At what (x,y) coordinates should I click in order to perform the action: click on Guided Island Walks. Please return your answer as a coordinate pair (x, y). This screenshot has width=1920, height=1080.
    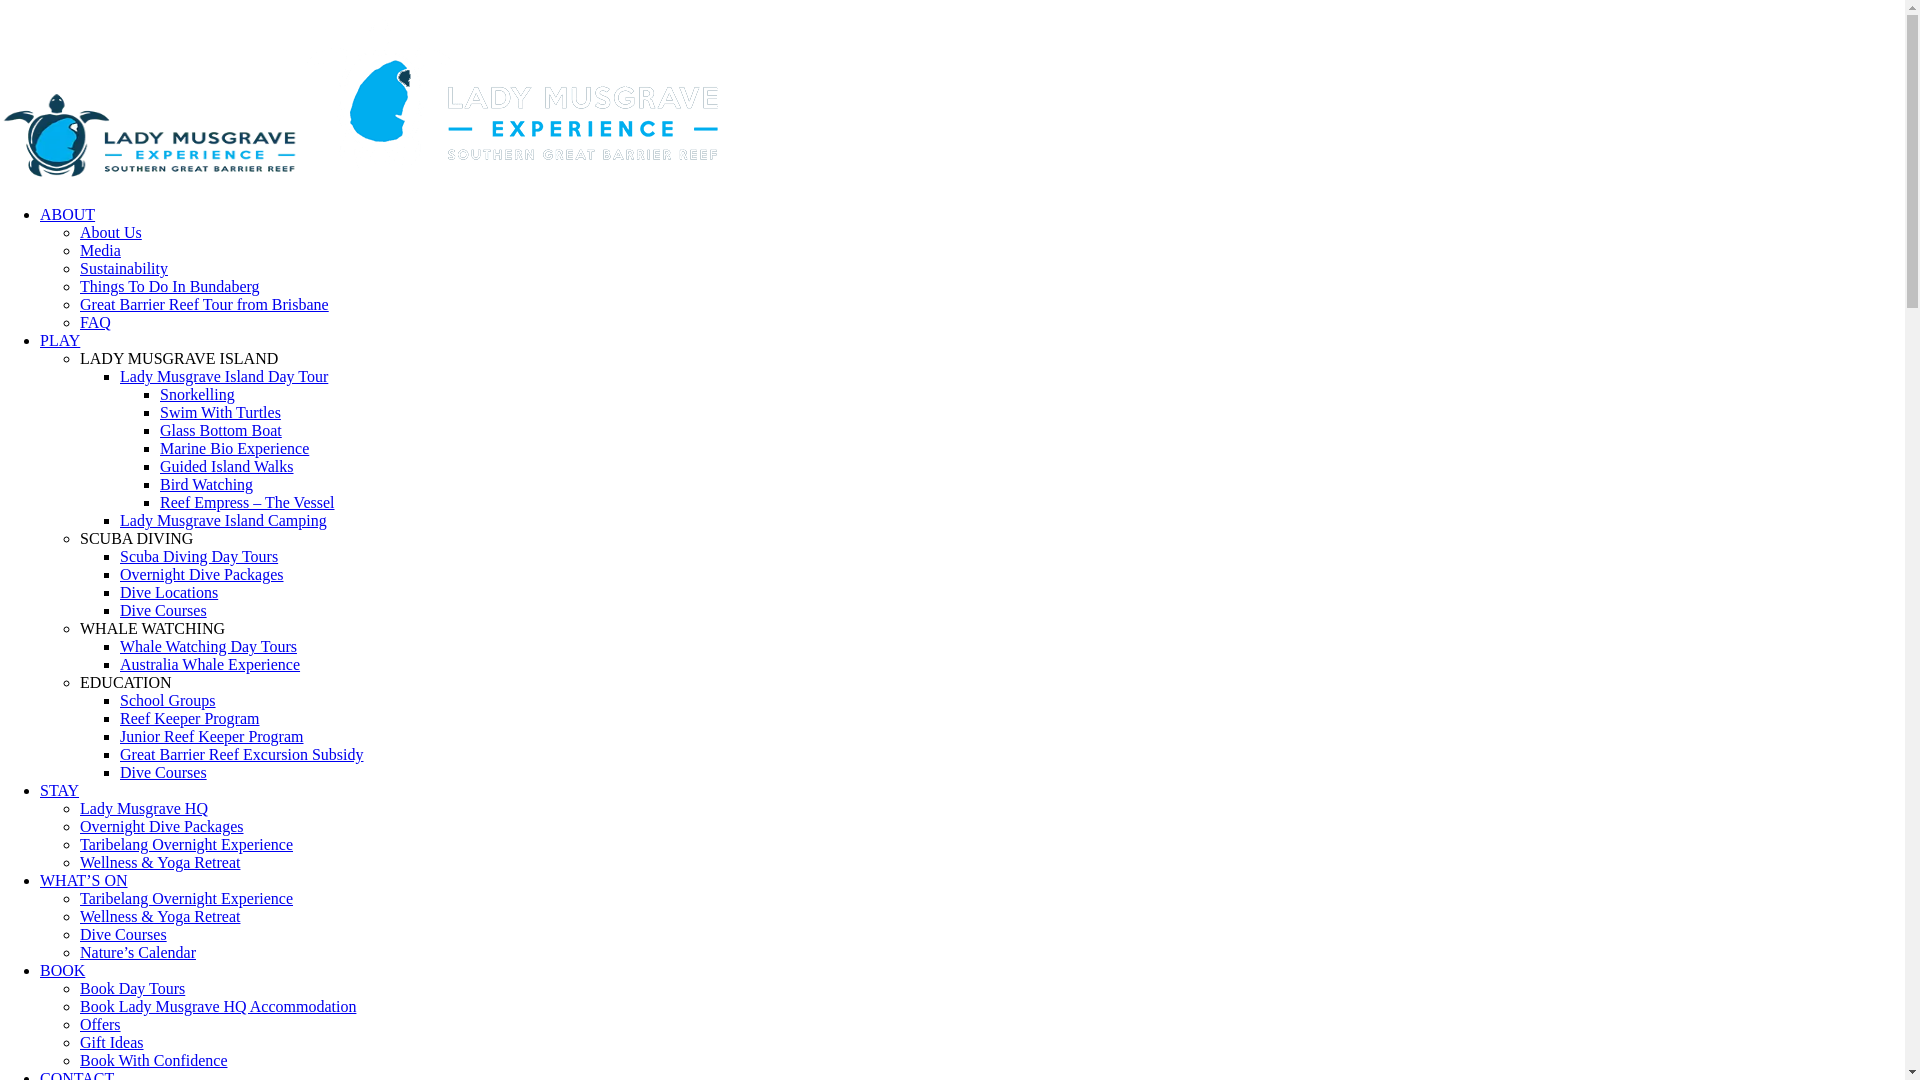
    Looking at the image, I should click on (227, 466).